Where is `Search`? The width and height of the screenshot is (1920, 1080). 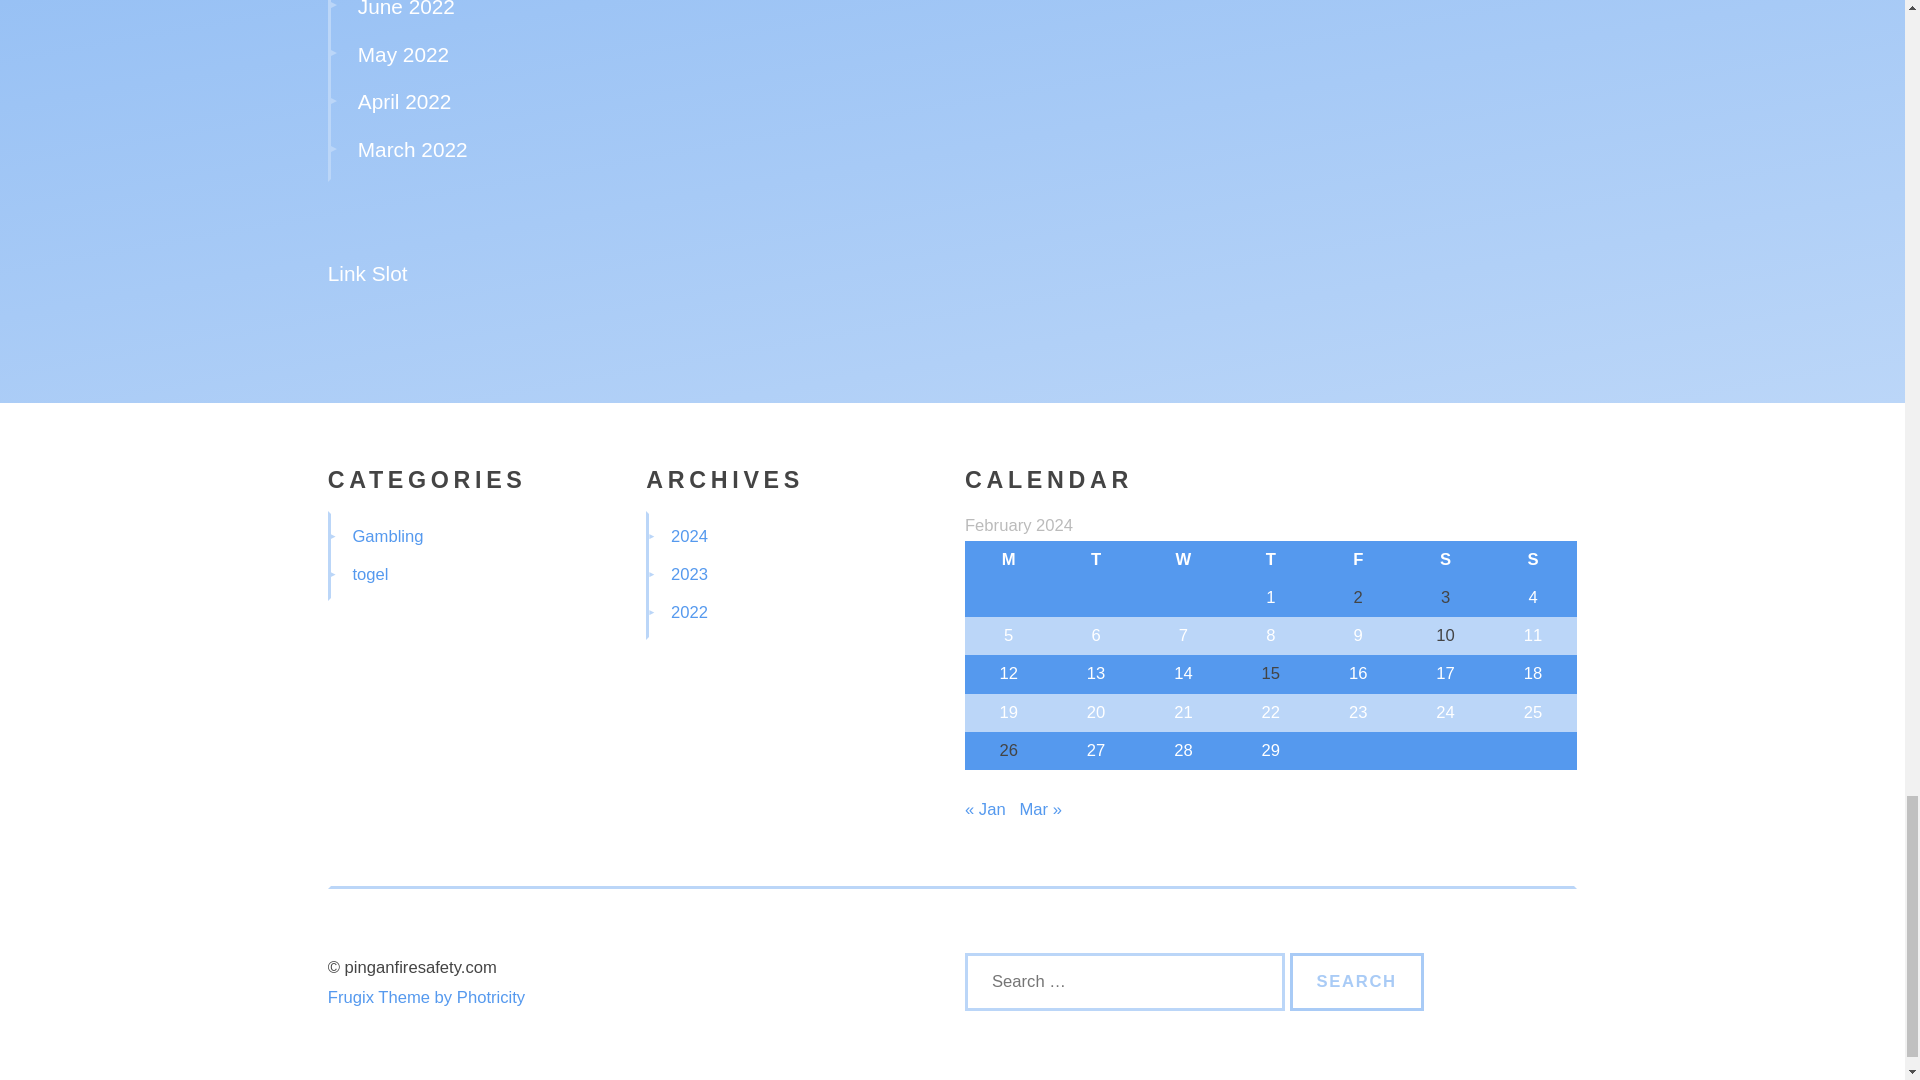 Search is located at coordinates (1357, 981).